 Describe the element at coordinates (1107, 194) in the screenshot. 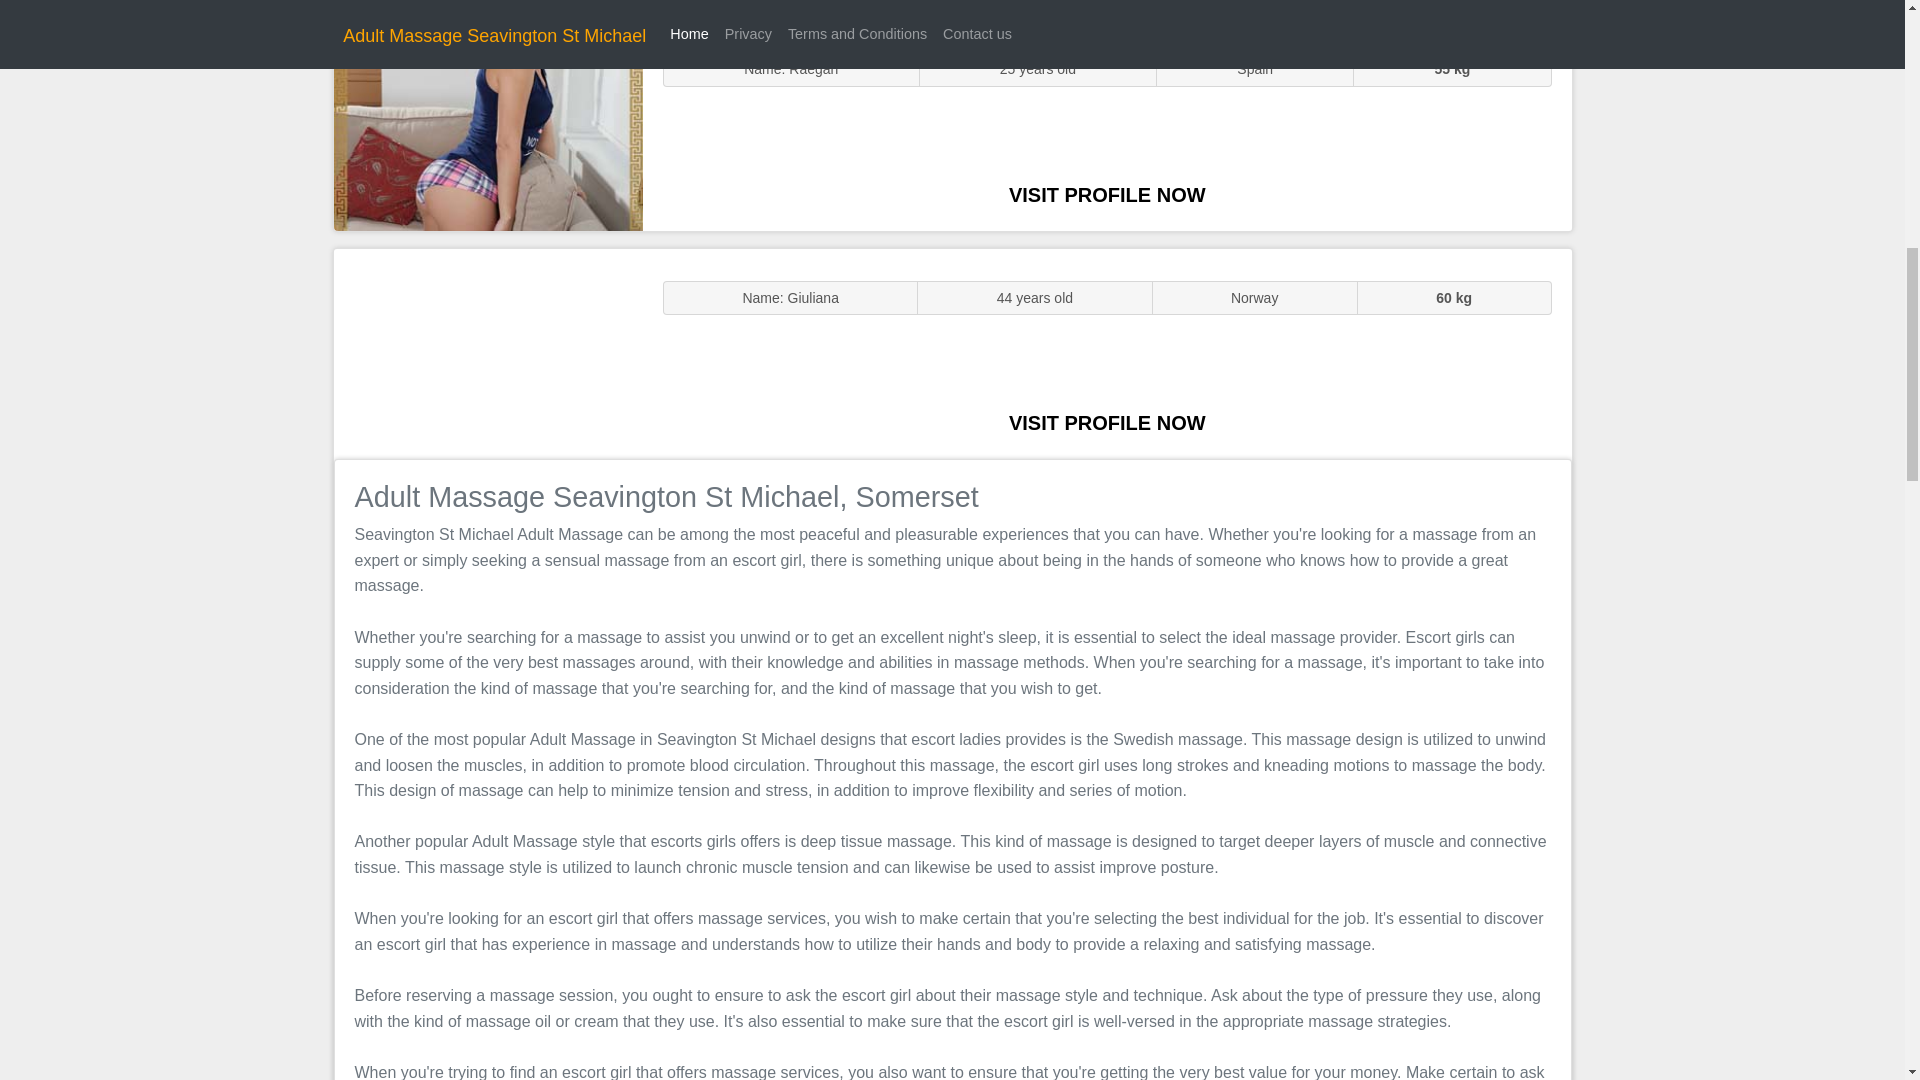

I see `VISIT PROFILE NOW` at that location.